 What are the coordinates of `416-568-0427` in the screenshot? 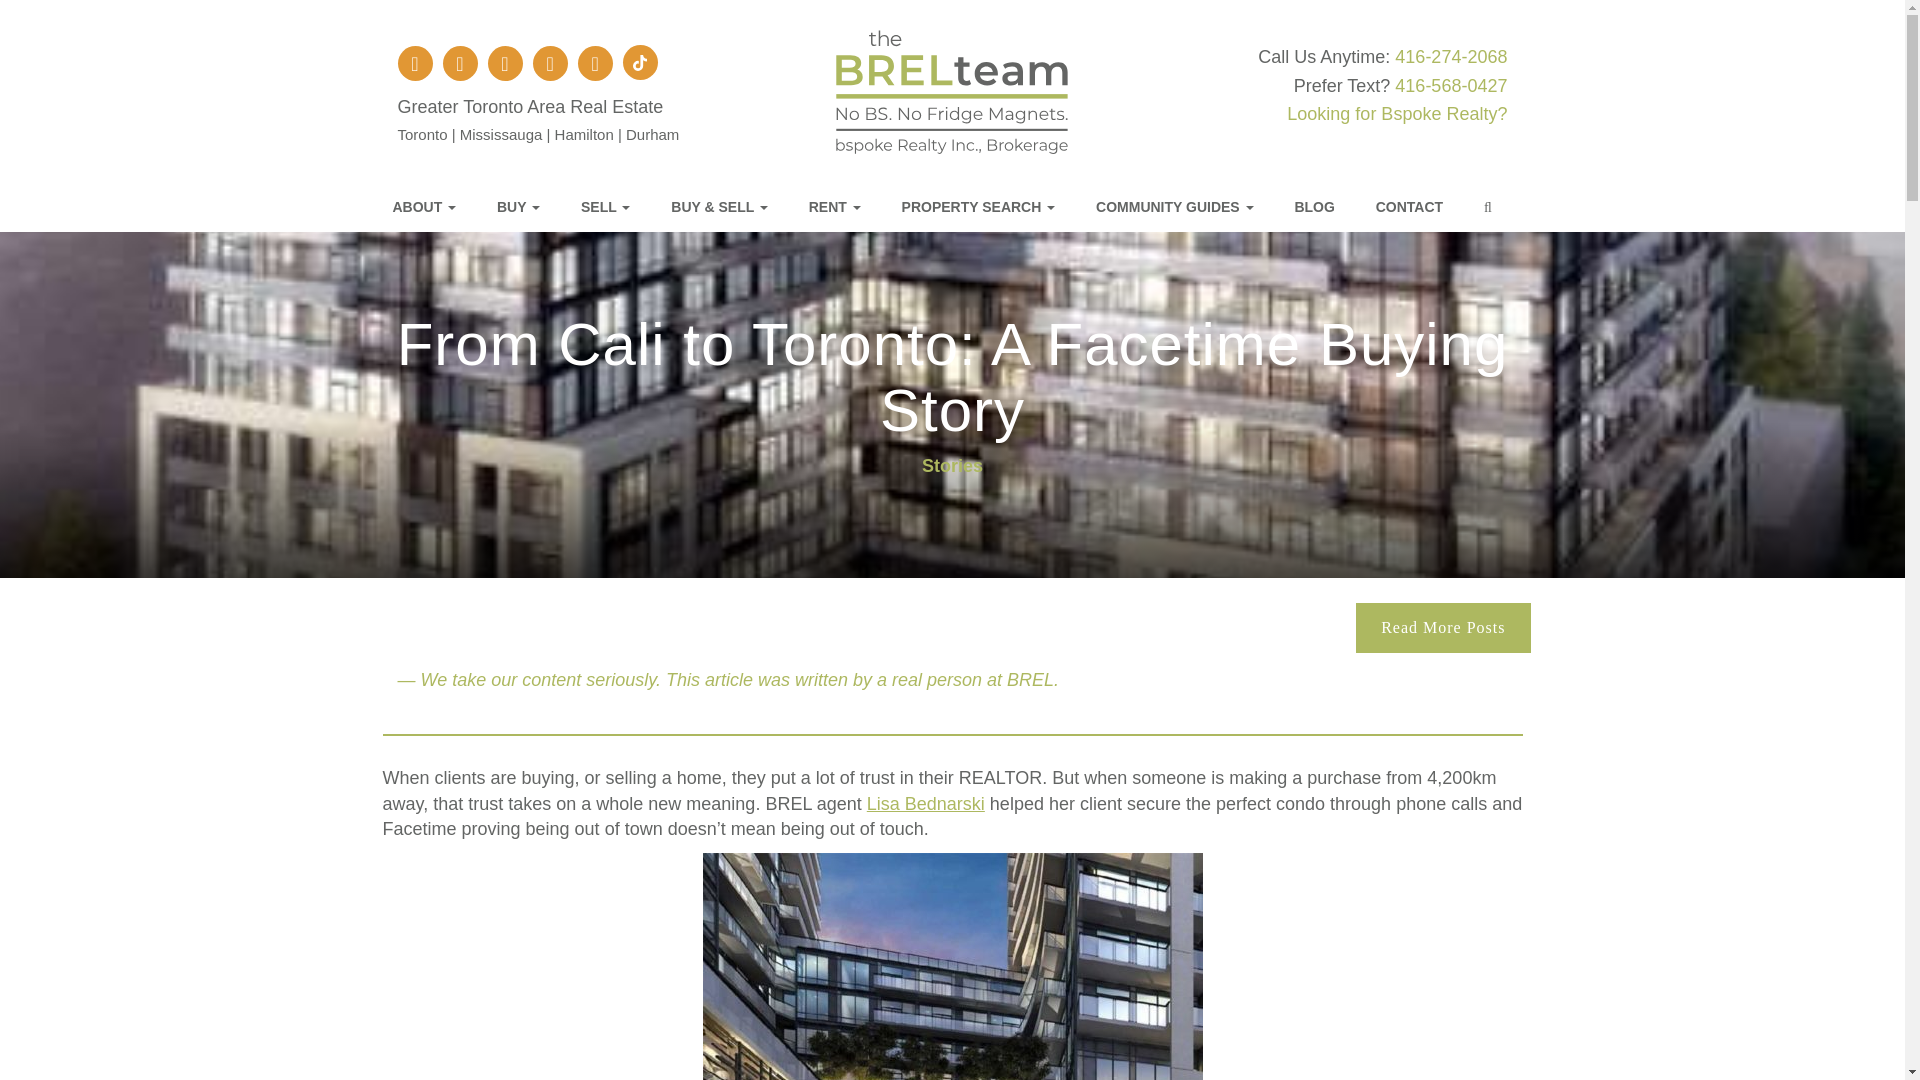 It's located at (1451, 86).